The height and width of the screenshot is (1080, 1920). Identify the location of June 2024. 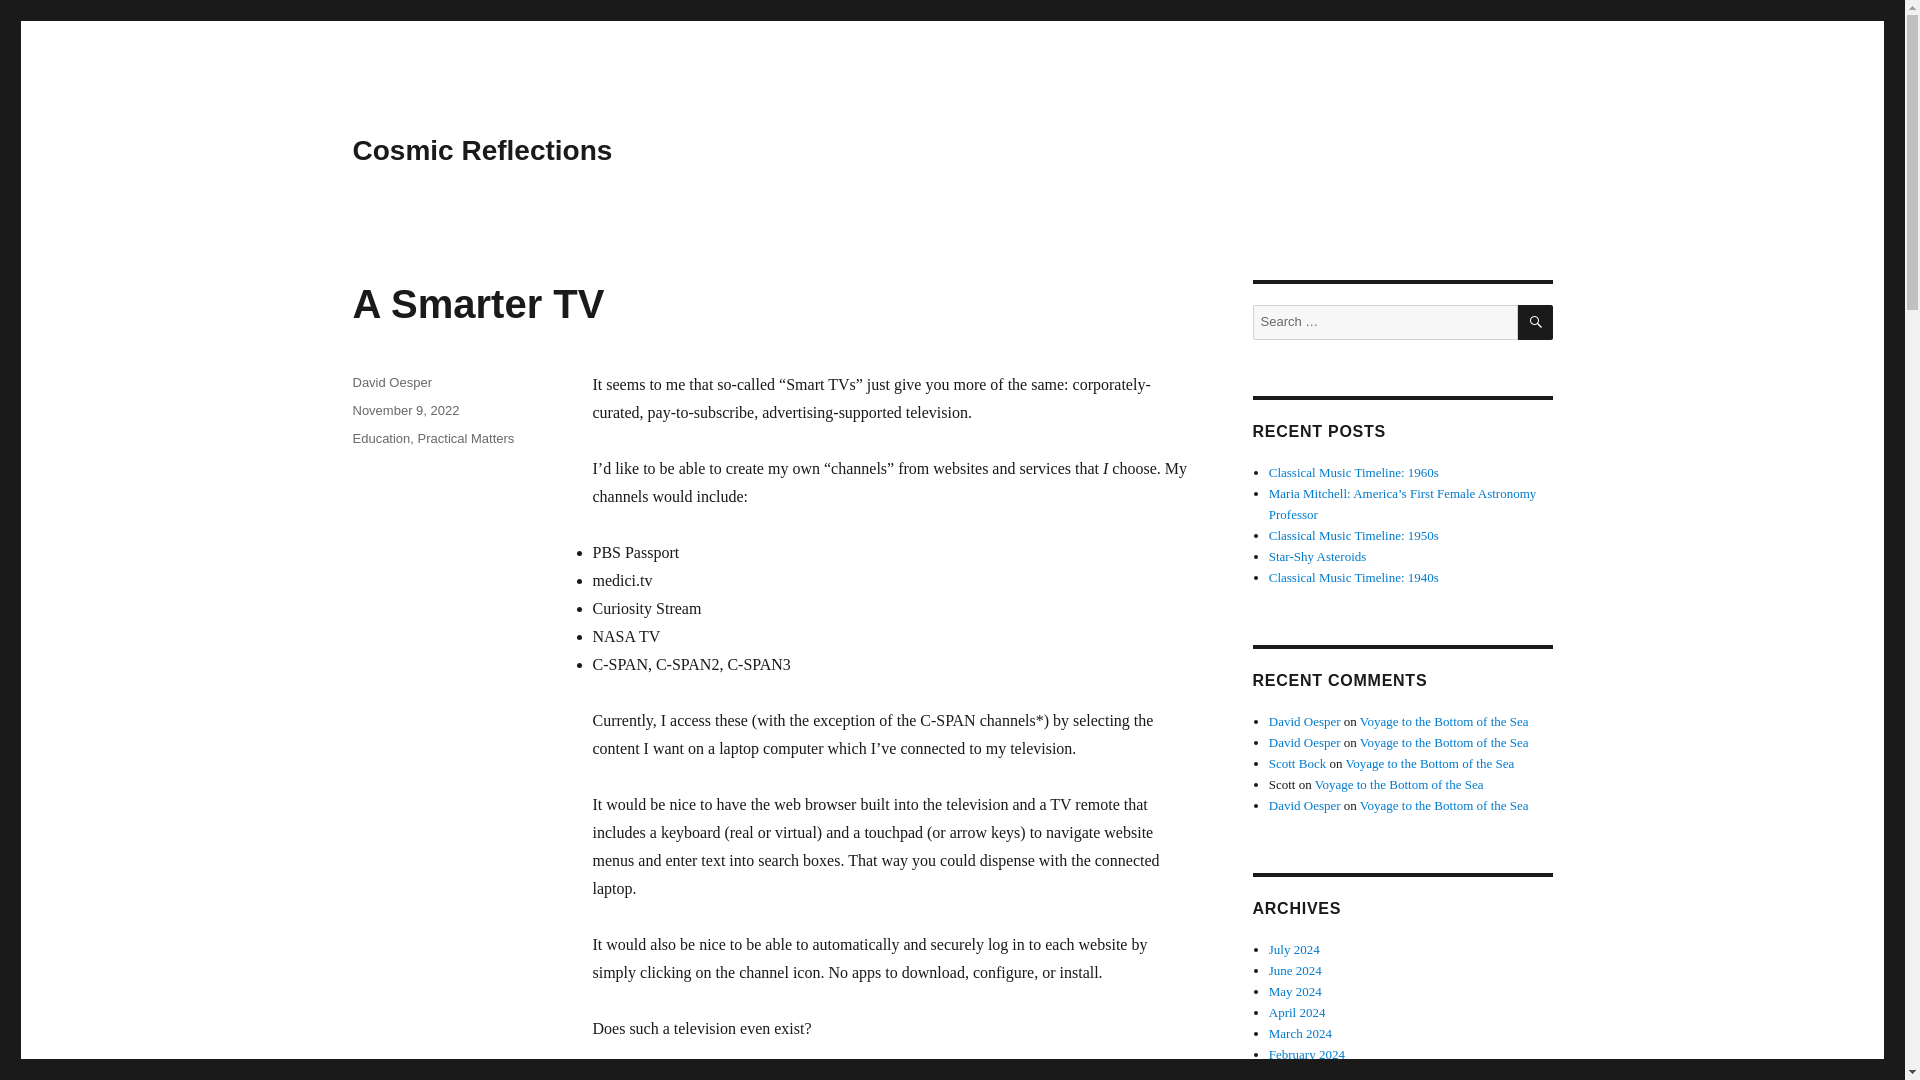
(1296, 970).